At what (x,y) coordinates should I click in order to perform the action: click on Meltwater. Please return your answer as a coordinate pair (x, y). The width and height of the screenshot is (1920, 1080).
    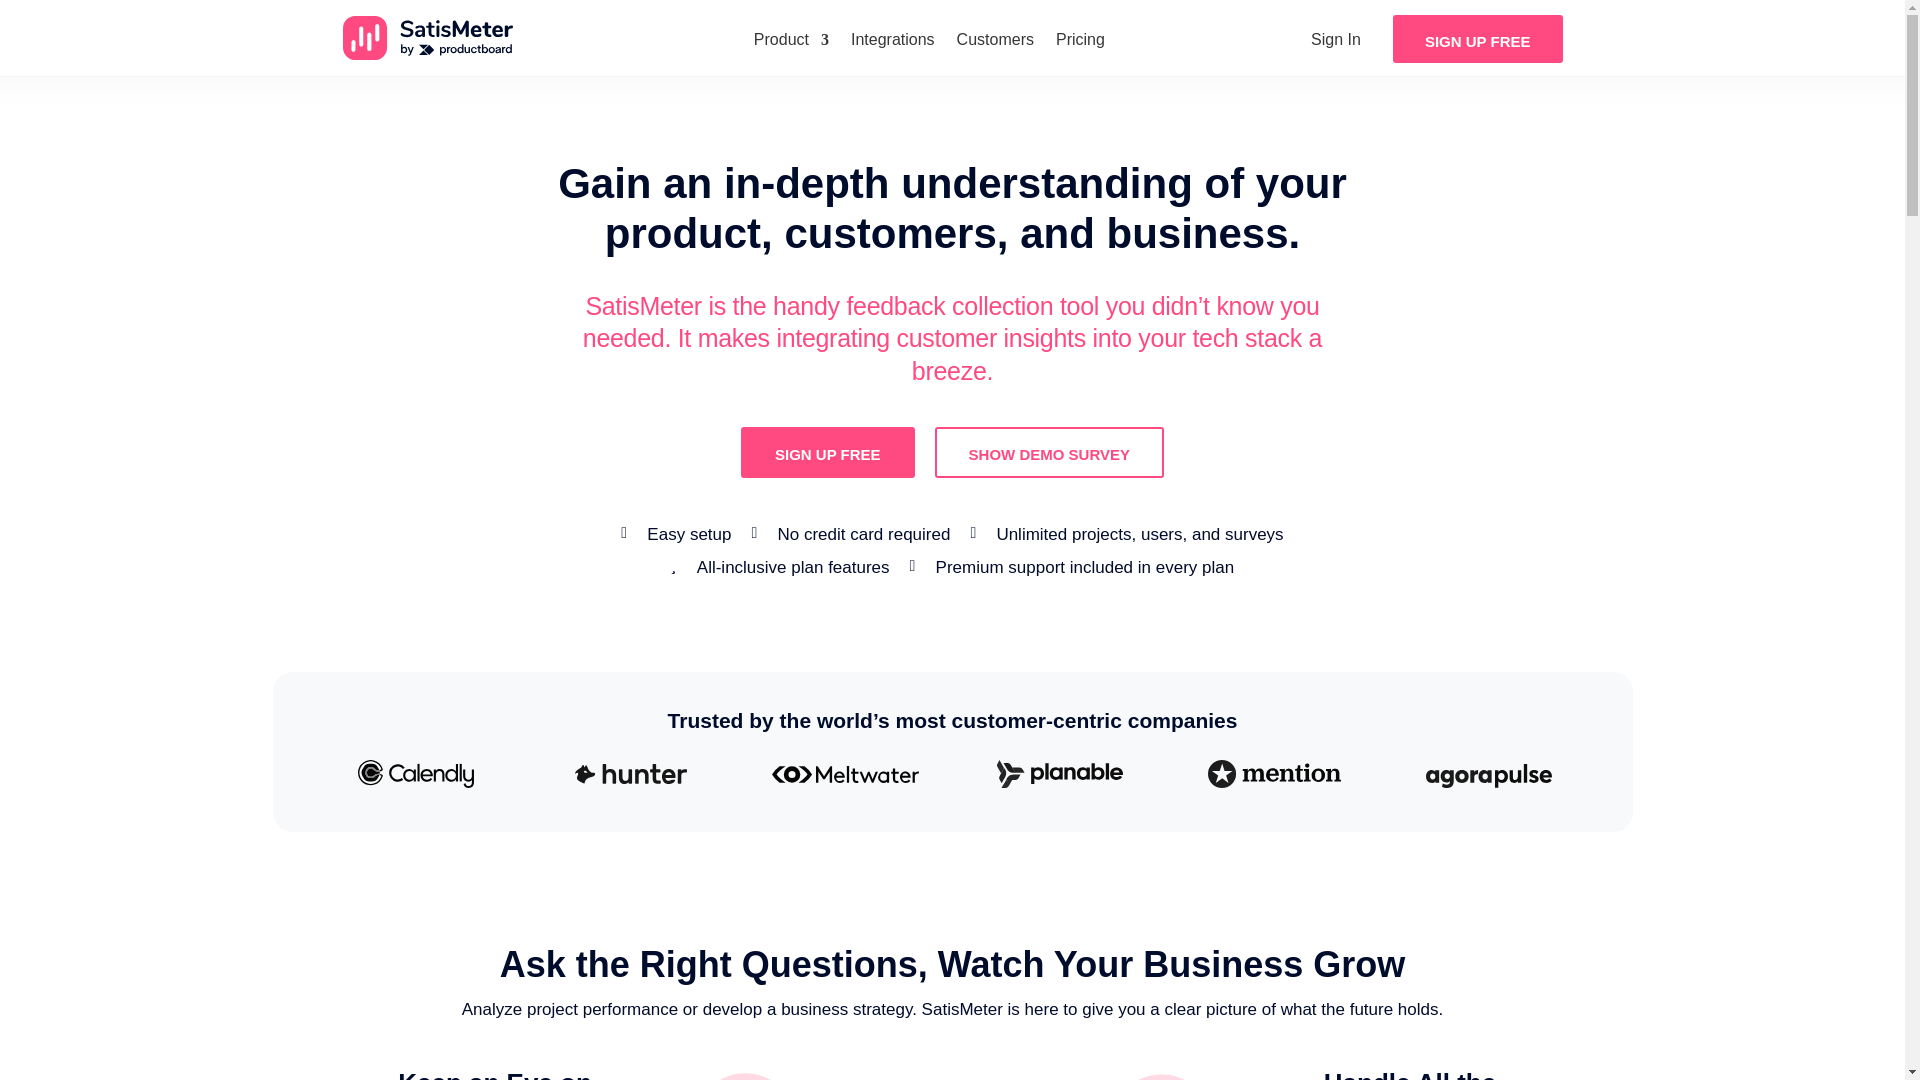
    Looking at the image, I should click on (845, 774).